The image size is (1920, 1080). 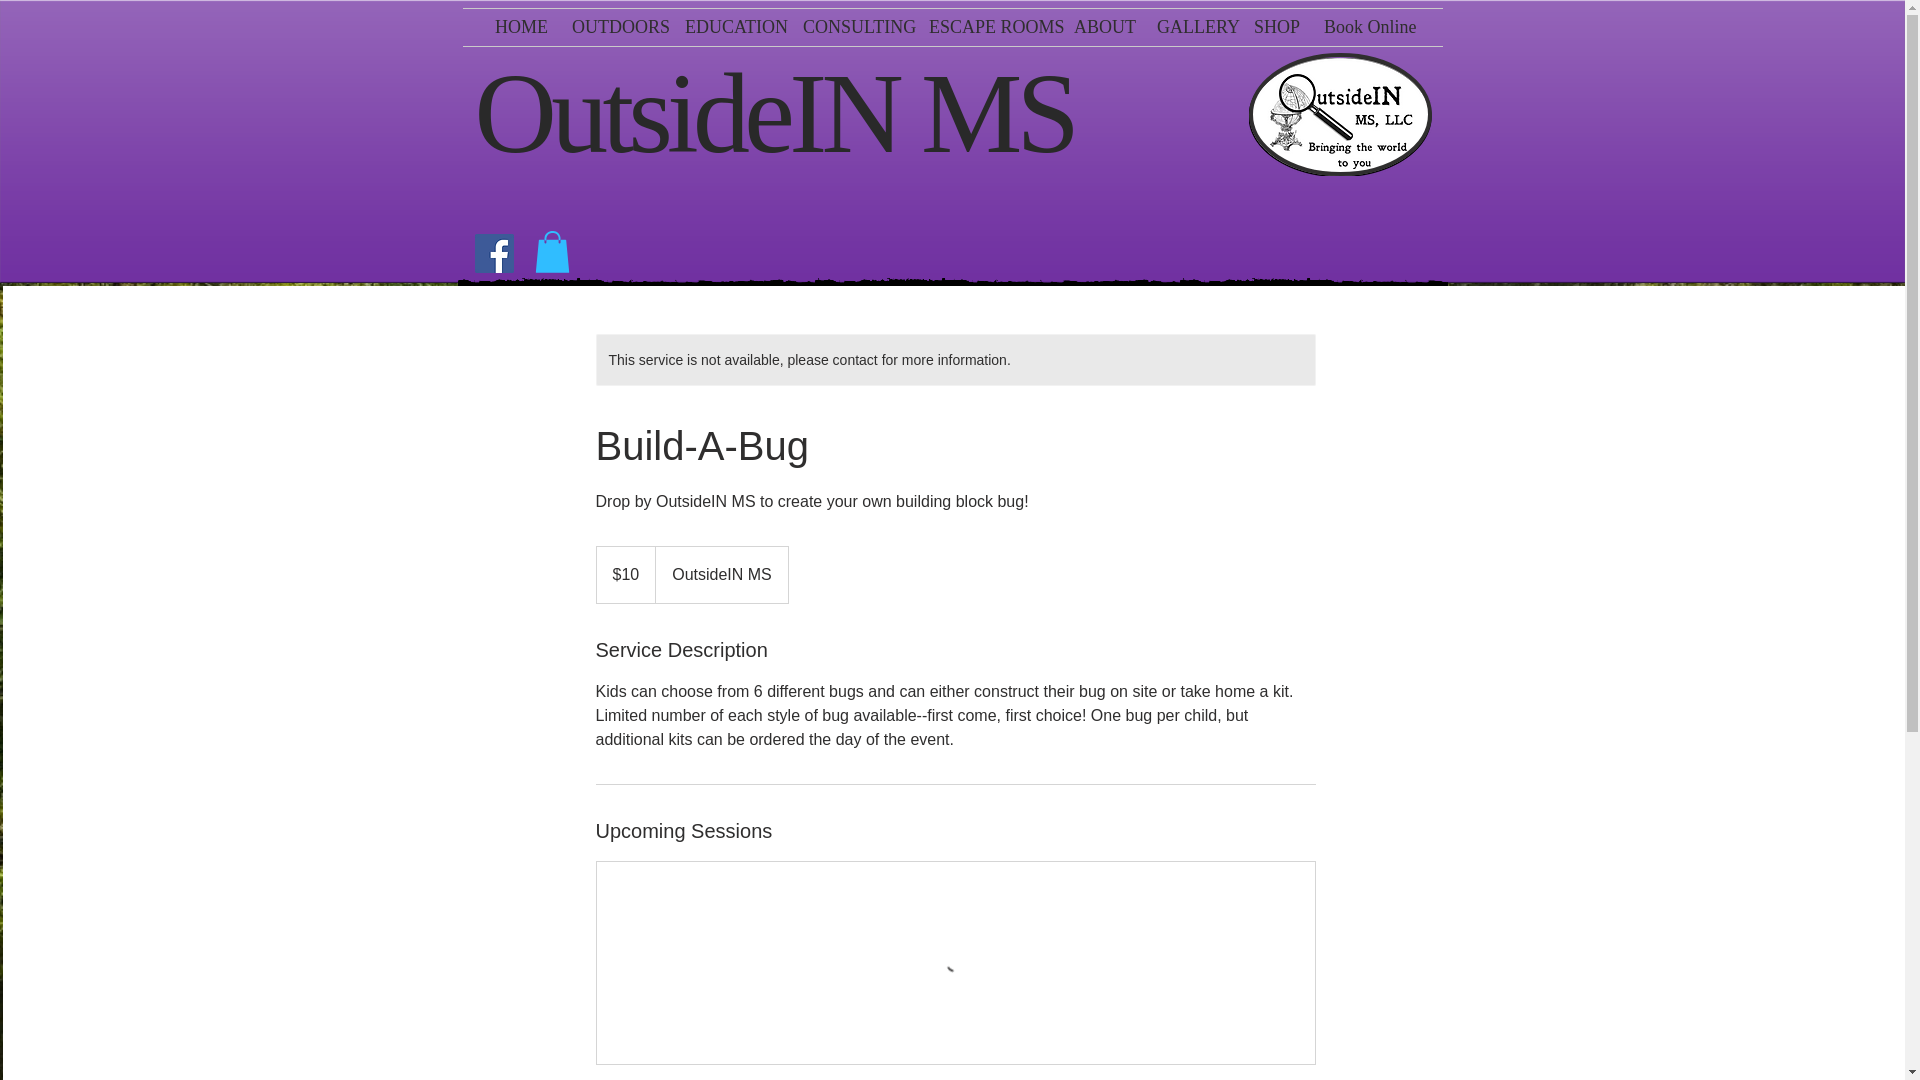 What do you see at coordinates (518, 27) in the screenshot?
I see `HOME` at bounding box center [518, 27].